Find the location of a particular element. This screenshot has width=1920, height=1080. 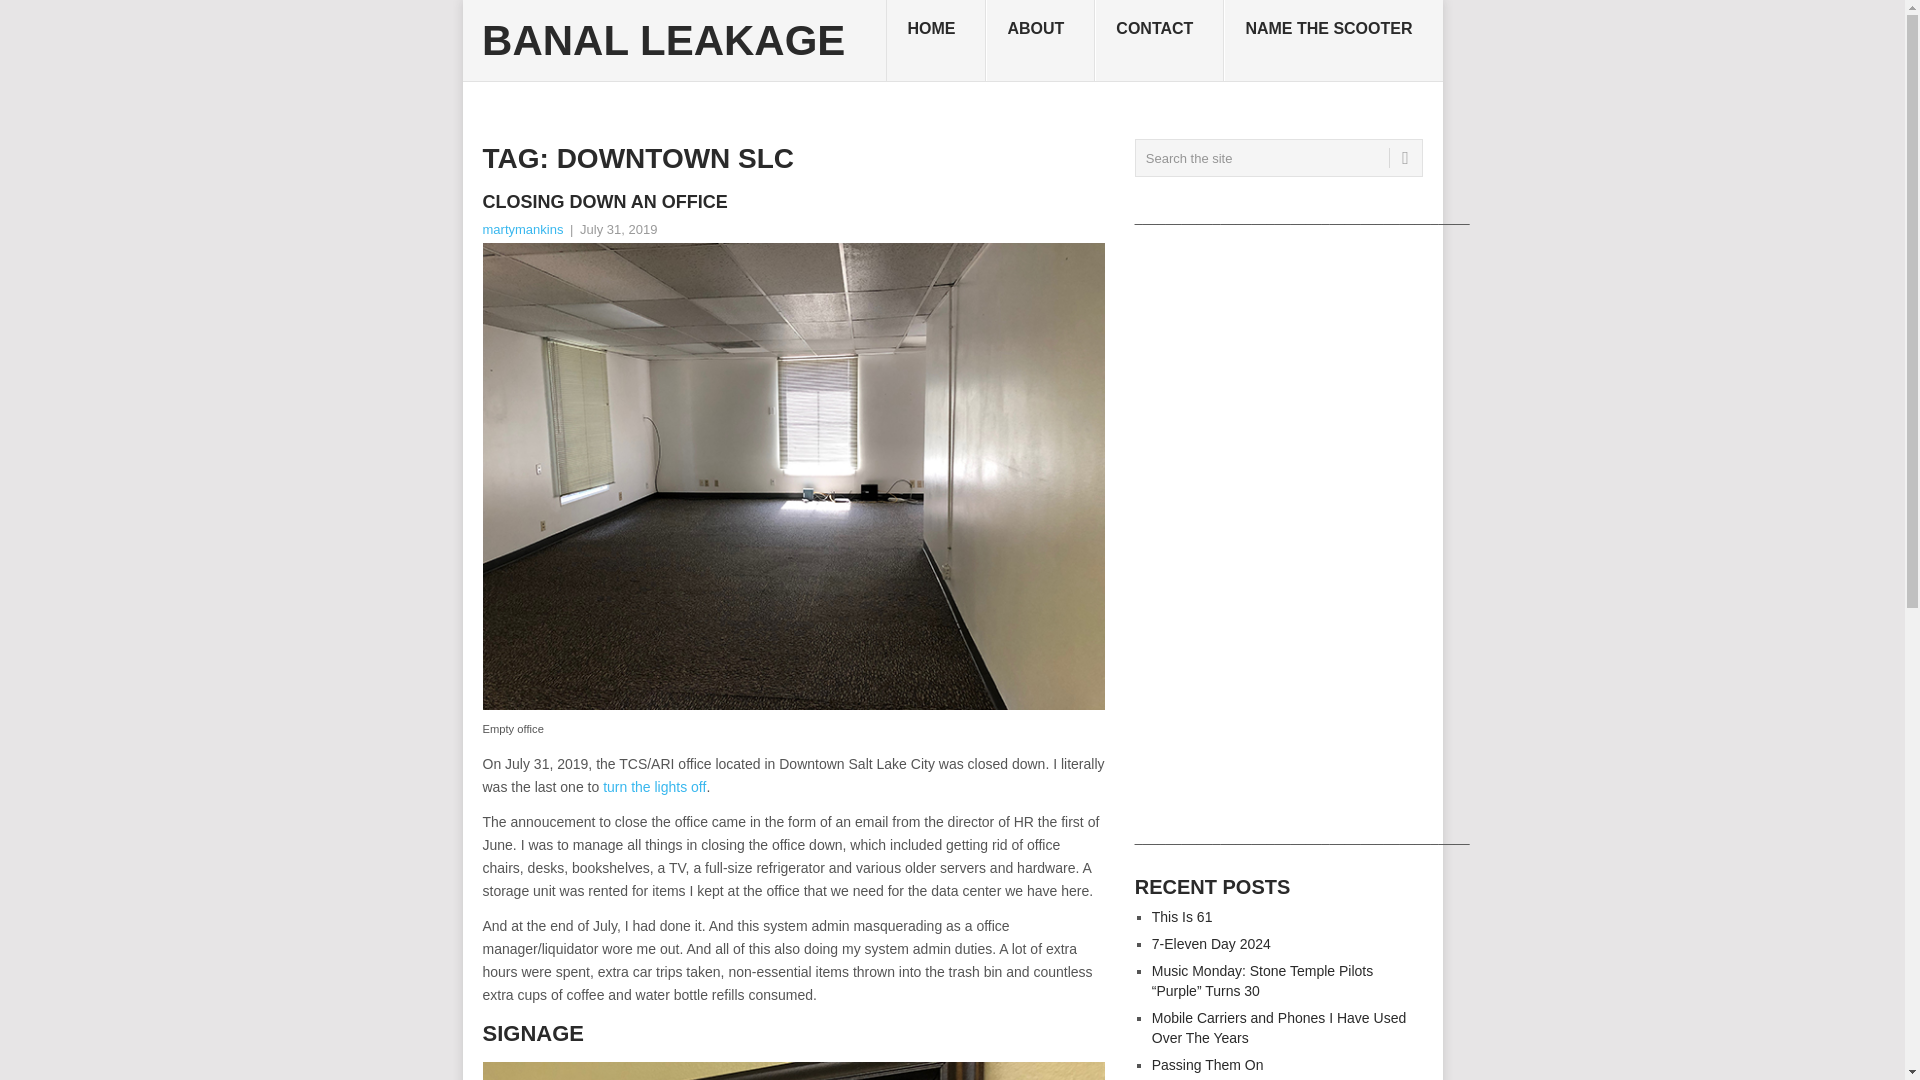

CLOSING DOWN AN OFFICE is located at coordinates (792, 202).